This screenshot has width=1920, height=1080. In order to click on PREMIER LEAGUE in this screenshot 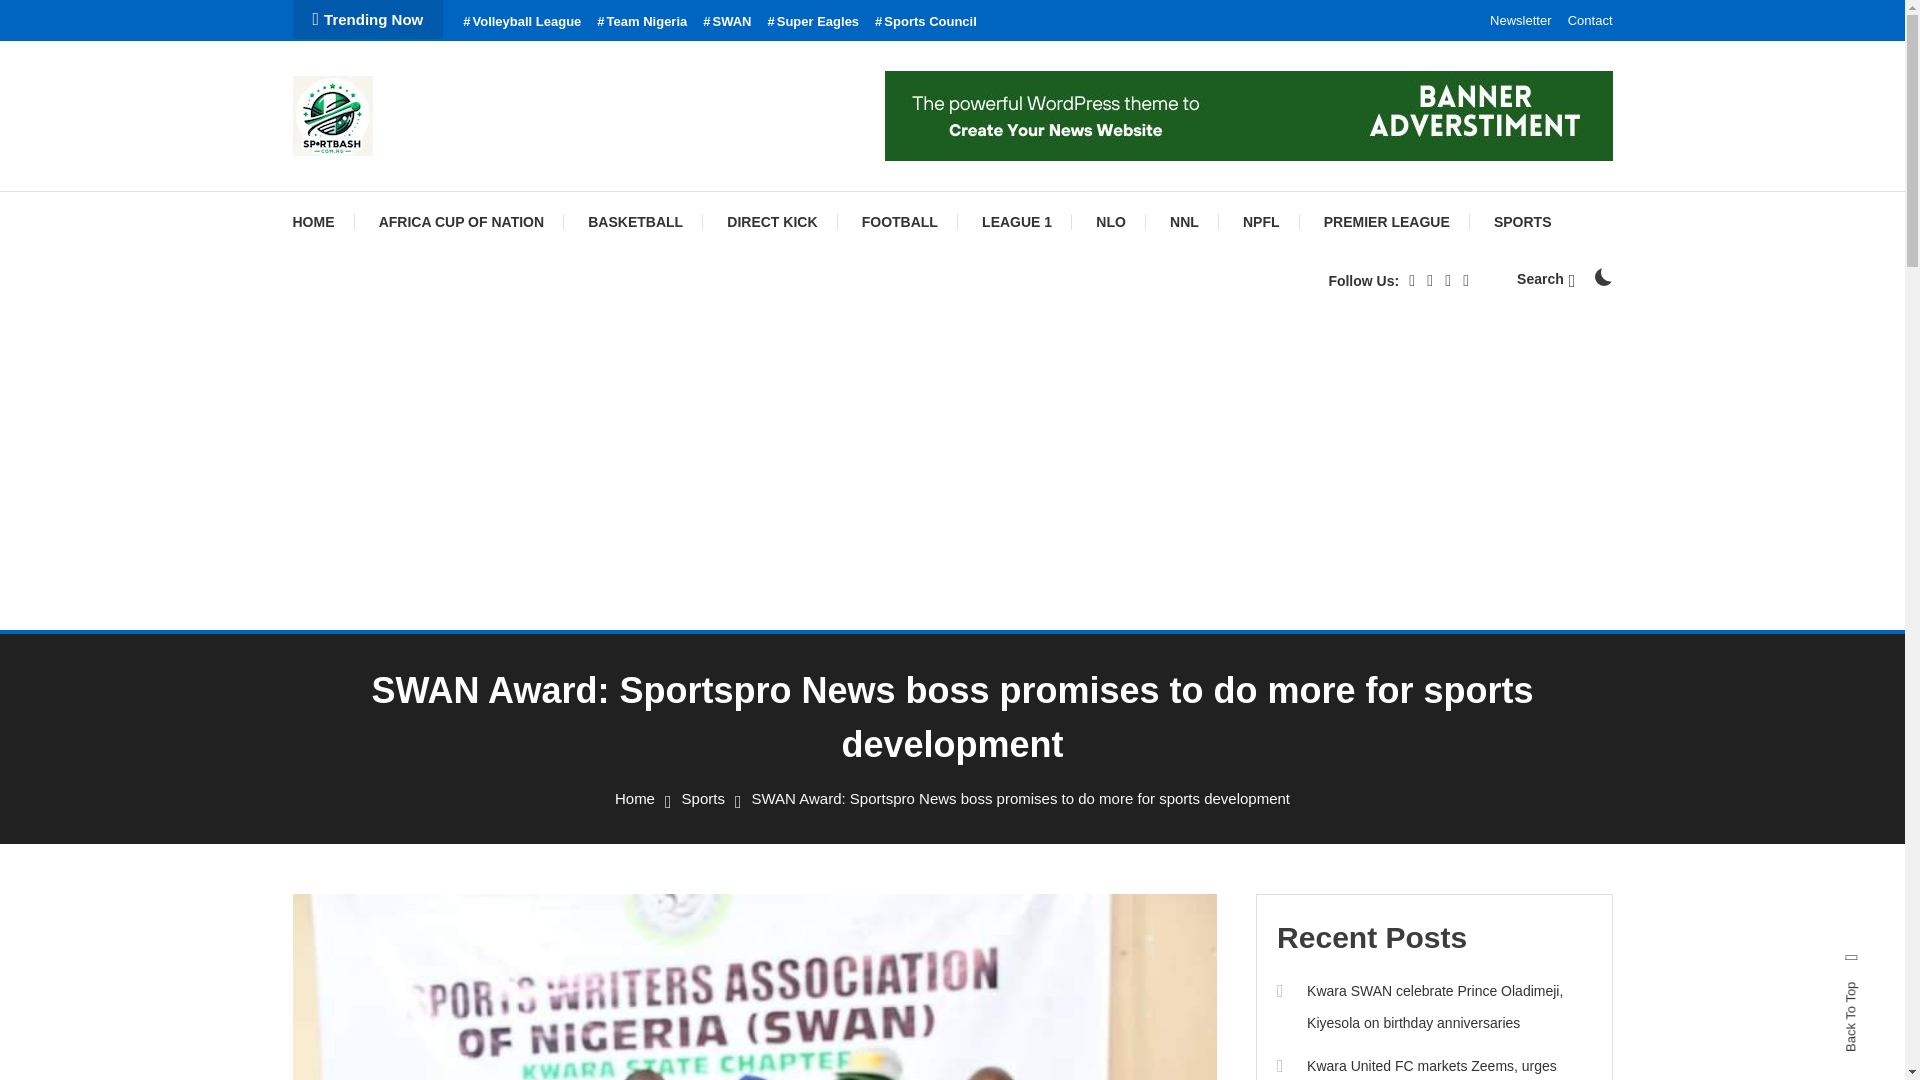, I will do `click(1386, 222)`.